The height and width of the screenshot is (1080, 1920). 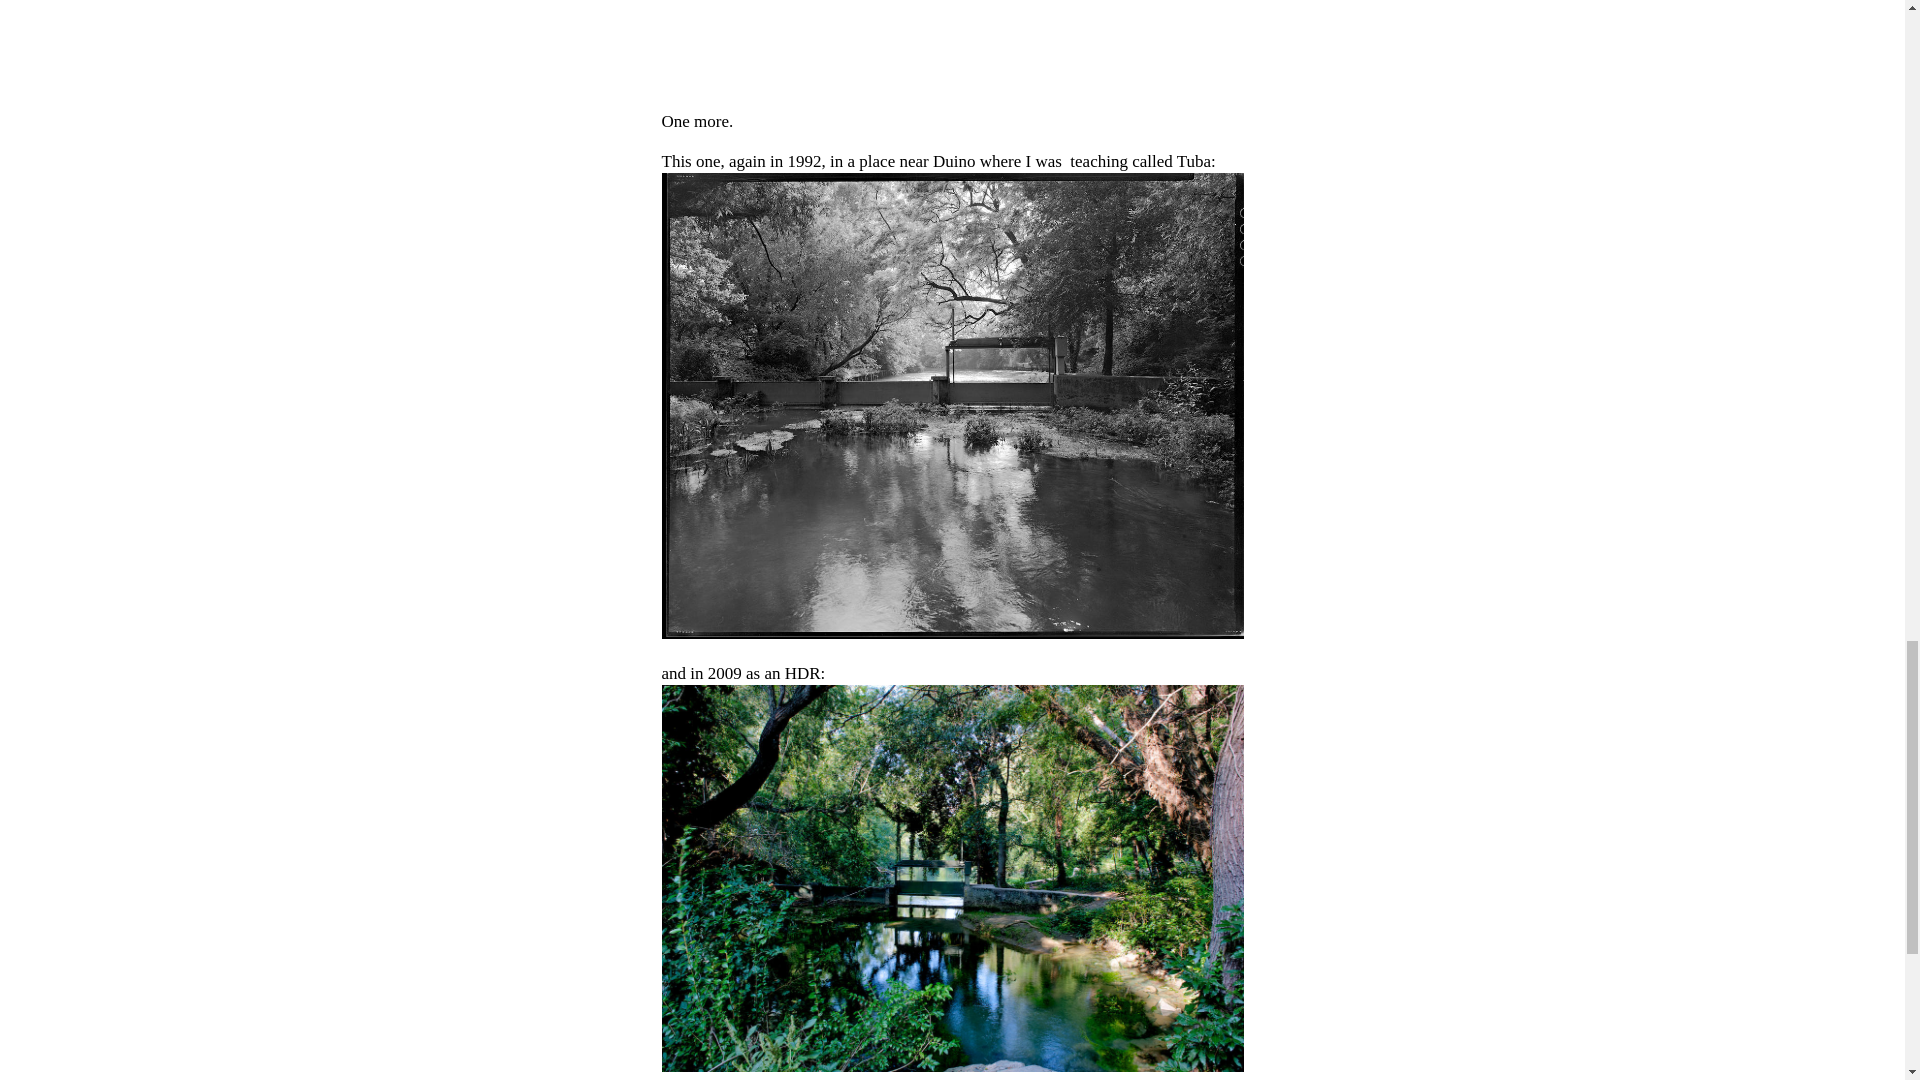 What do you see at coordinates (953, 878) in the screenshot?
I see `Click to enlarge` at bounding box center [953, 878].